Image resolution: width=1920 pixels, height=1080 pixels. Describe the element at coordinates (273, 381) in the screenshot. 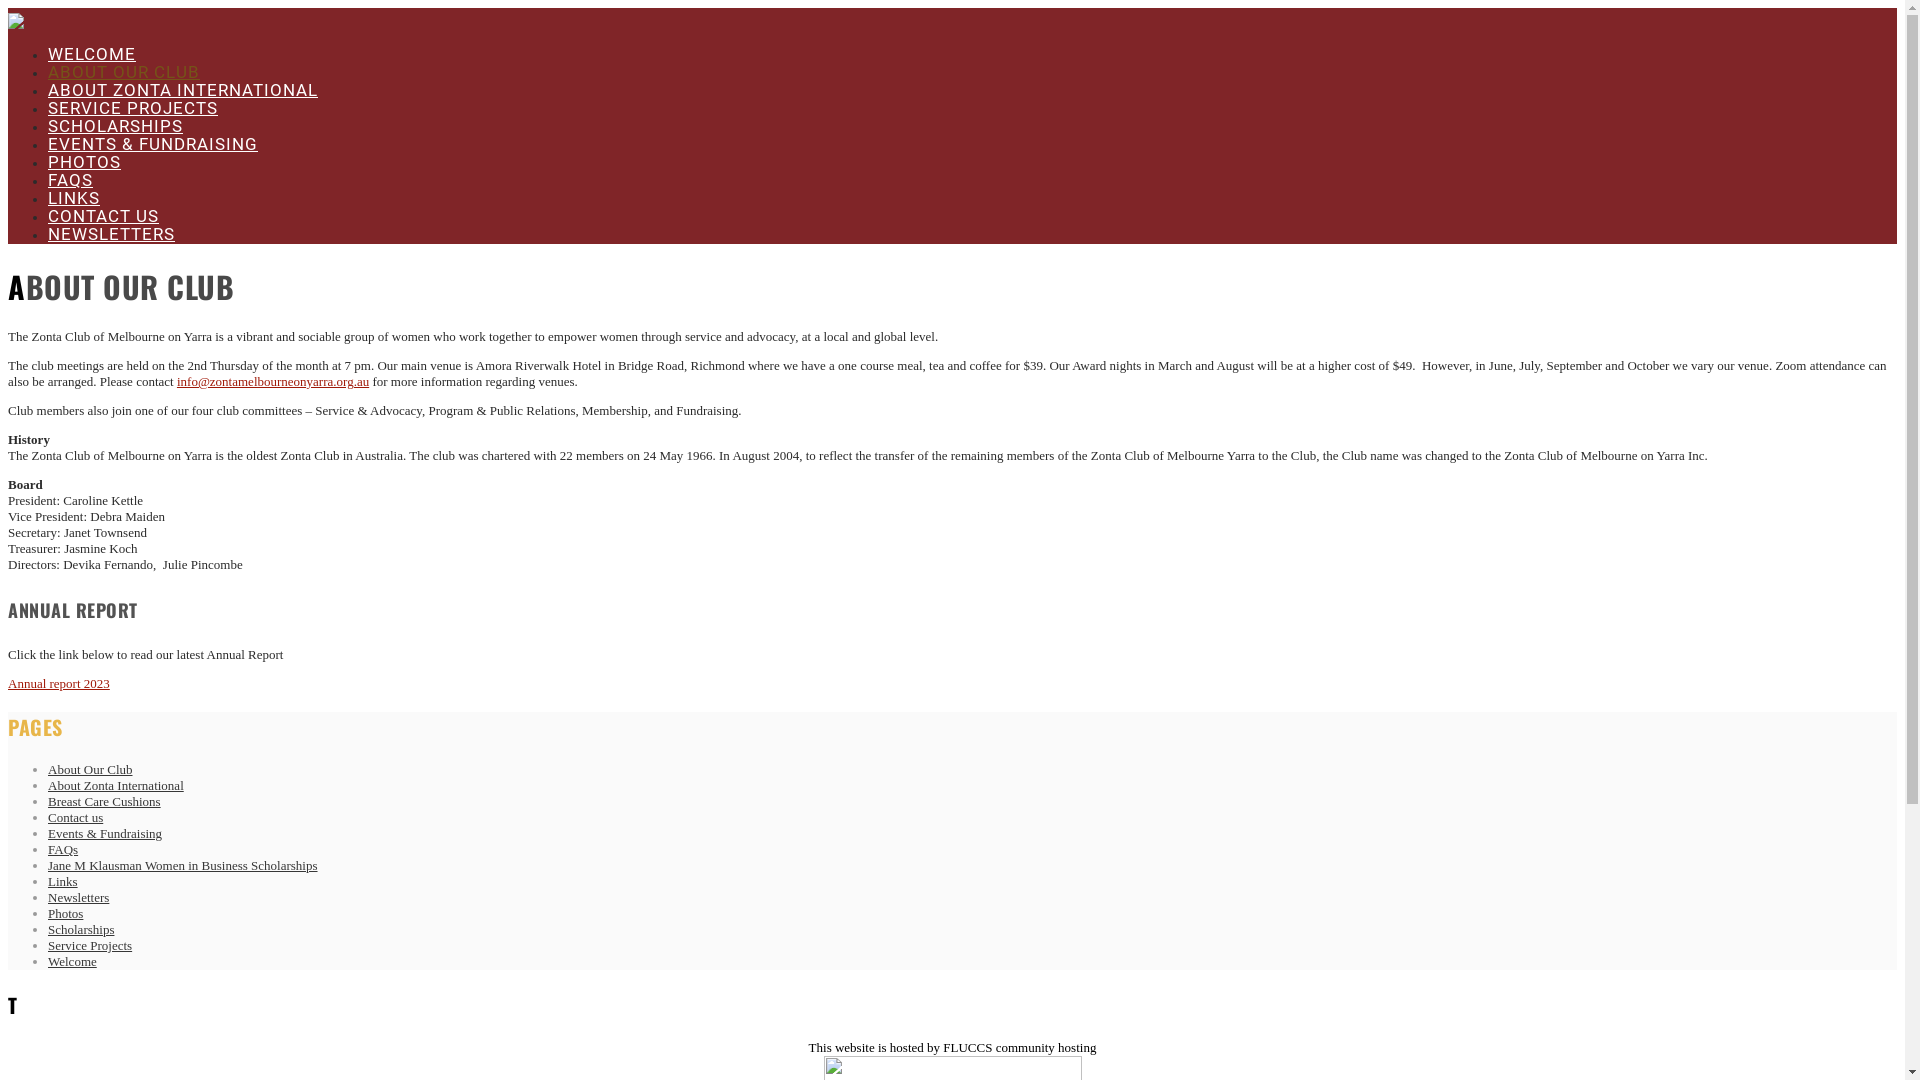

I see `info@zontamelbourneonyarra.org.au` at that location.